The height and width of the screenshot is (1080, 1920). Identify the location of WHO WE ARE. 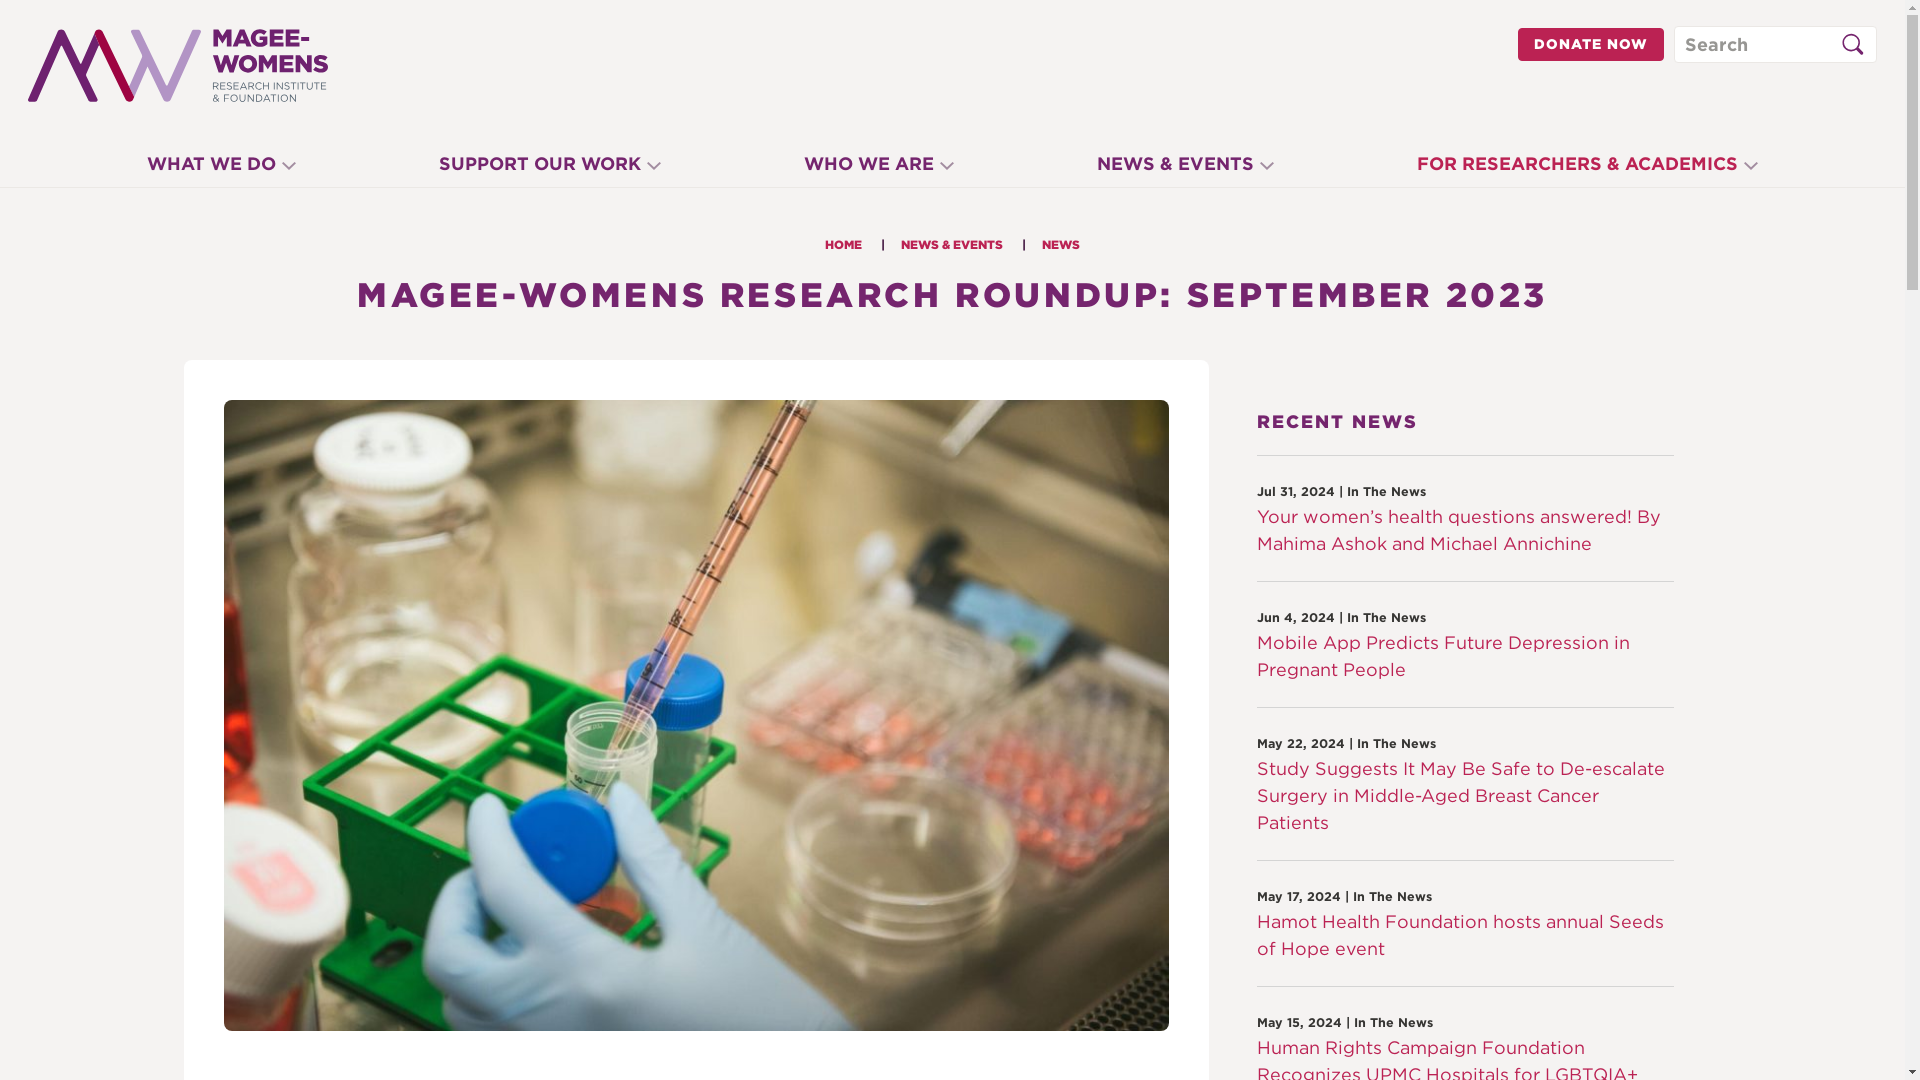
(879, 168).